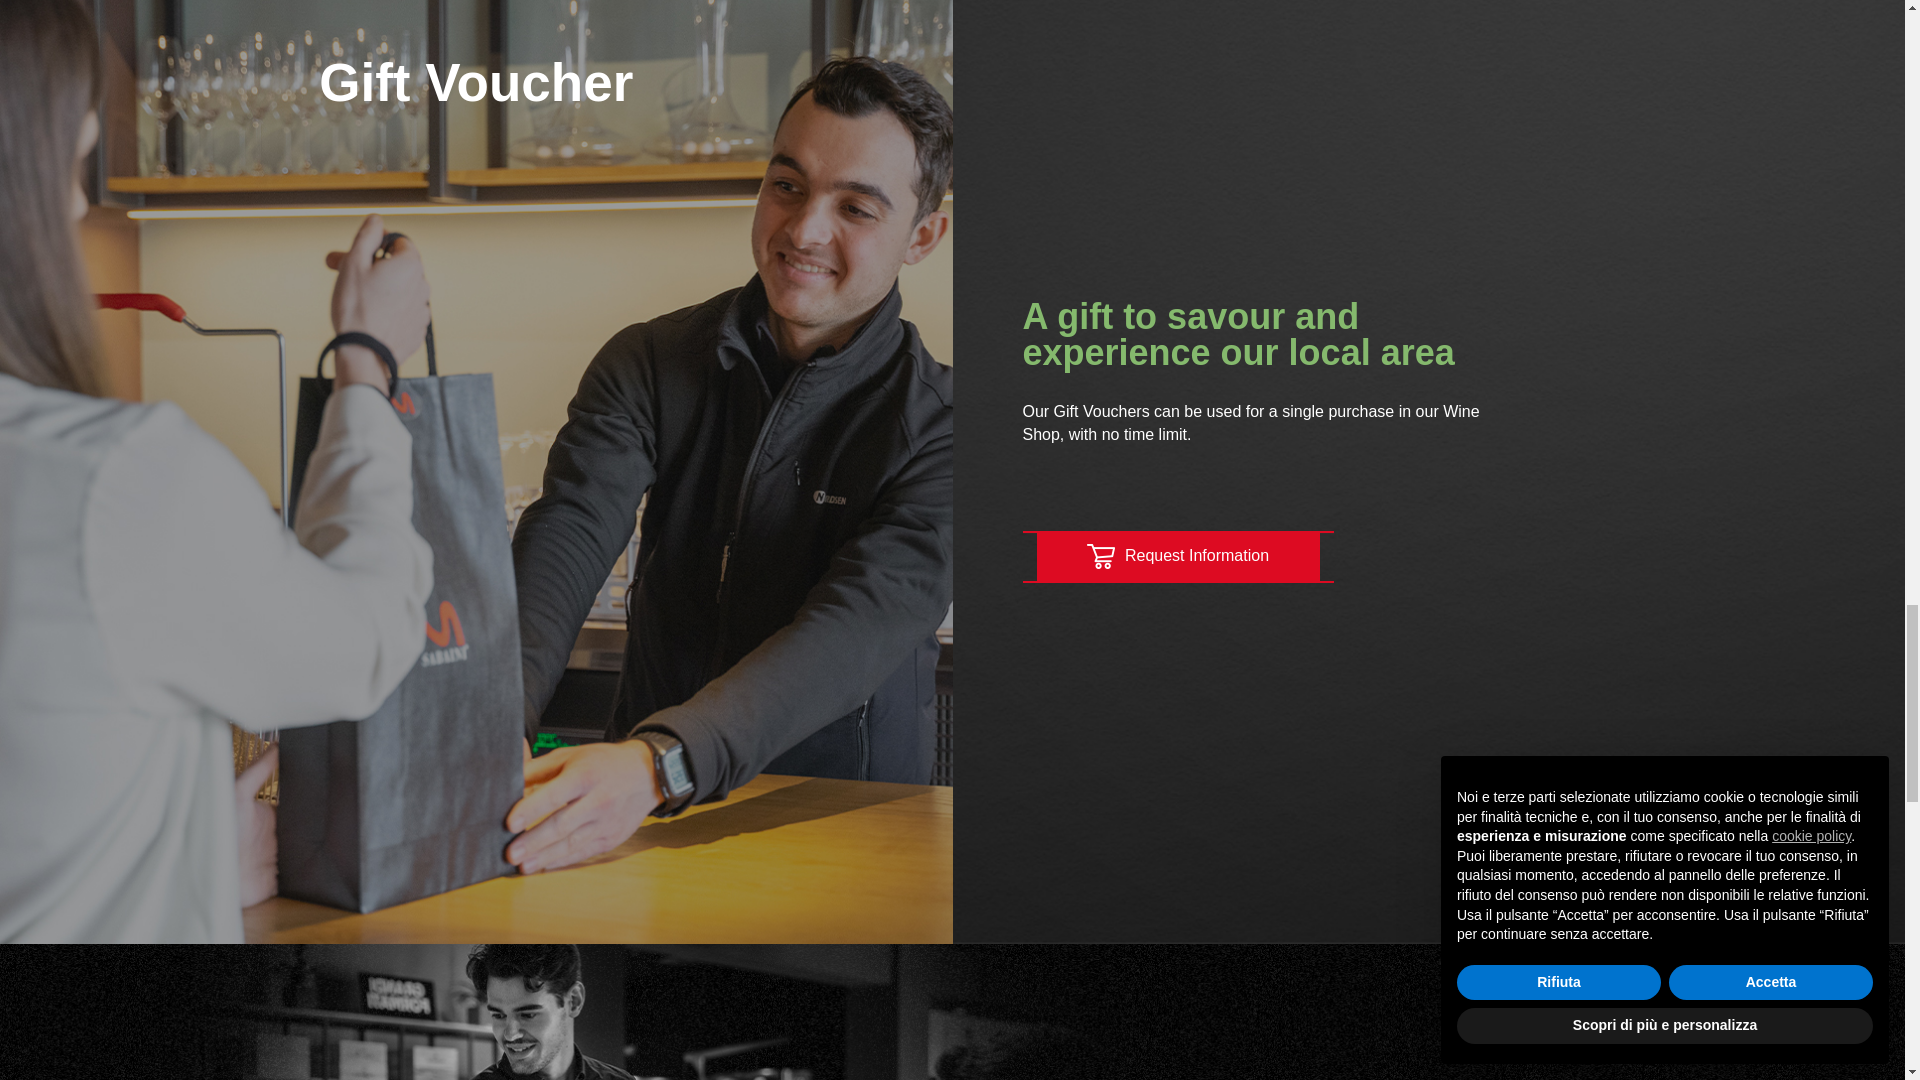 This screenshot has height=1080, width=1920. What do you see at coordinates (1178, 554) in the screenshot?
I see `Request Information` at bounding box center [1178, 554].